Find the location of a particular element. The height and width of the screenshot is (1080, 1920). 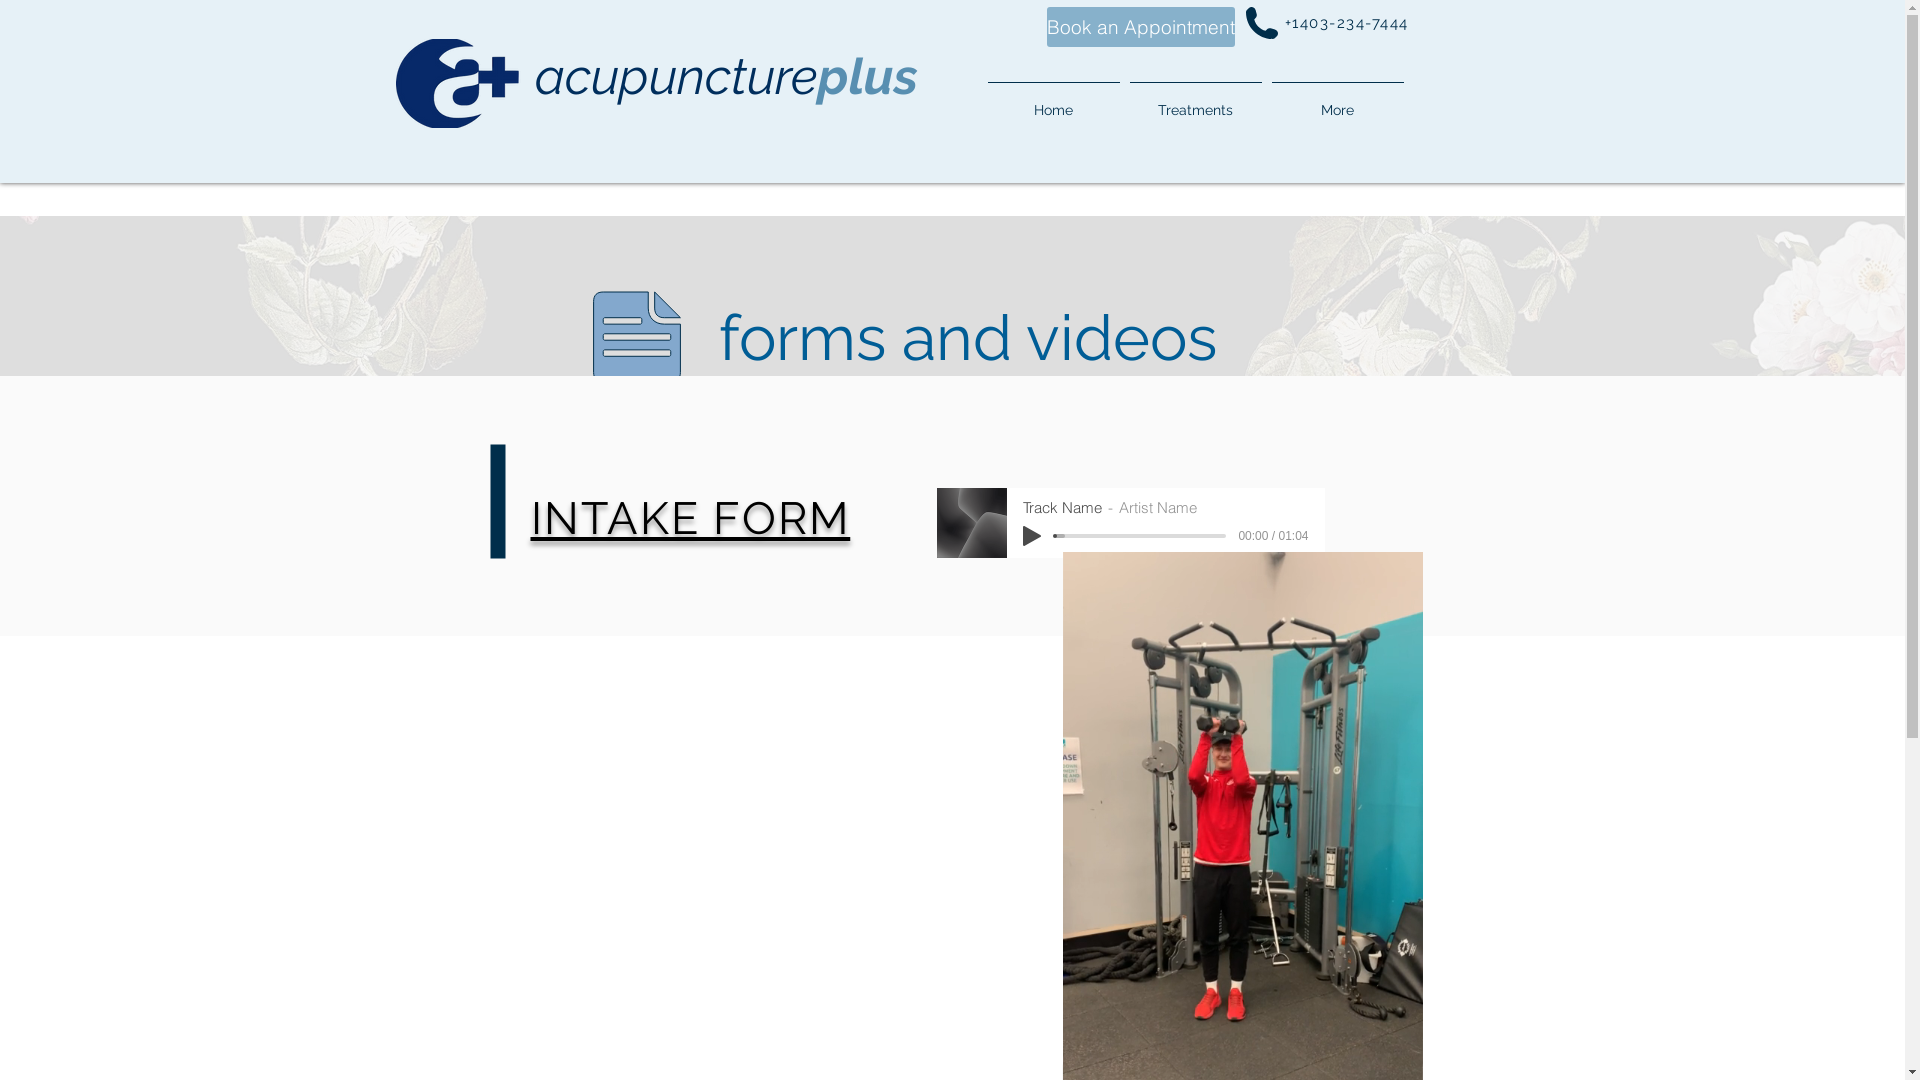

Home is located at coordinates (1053, 101).